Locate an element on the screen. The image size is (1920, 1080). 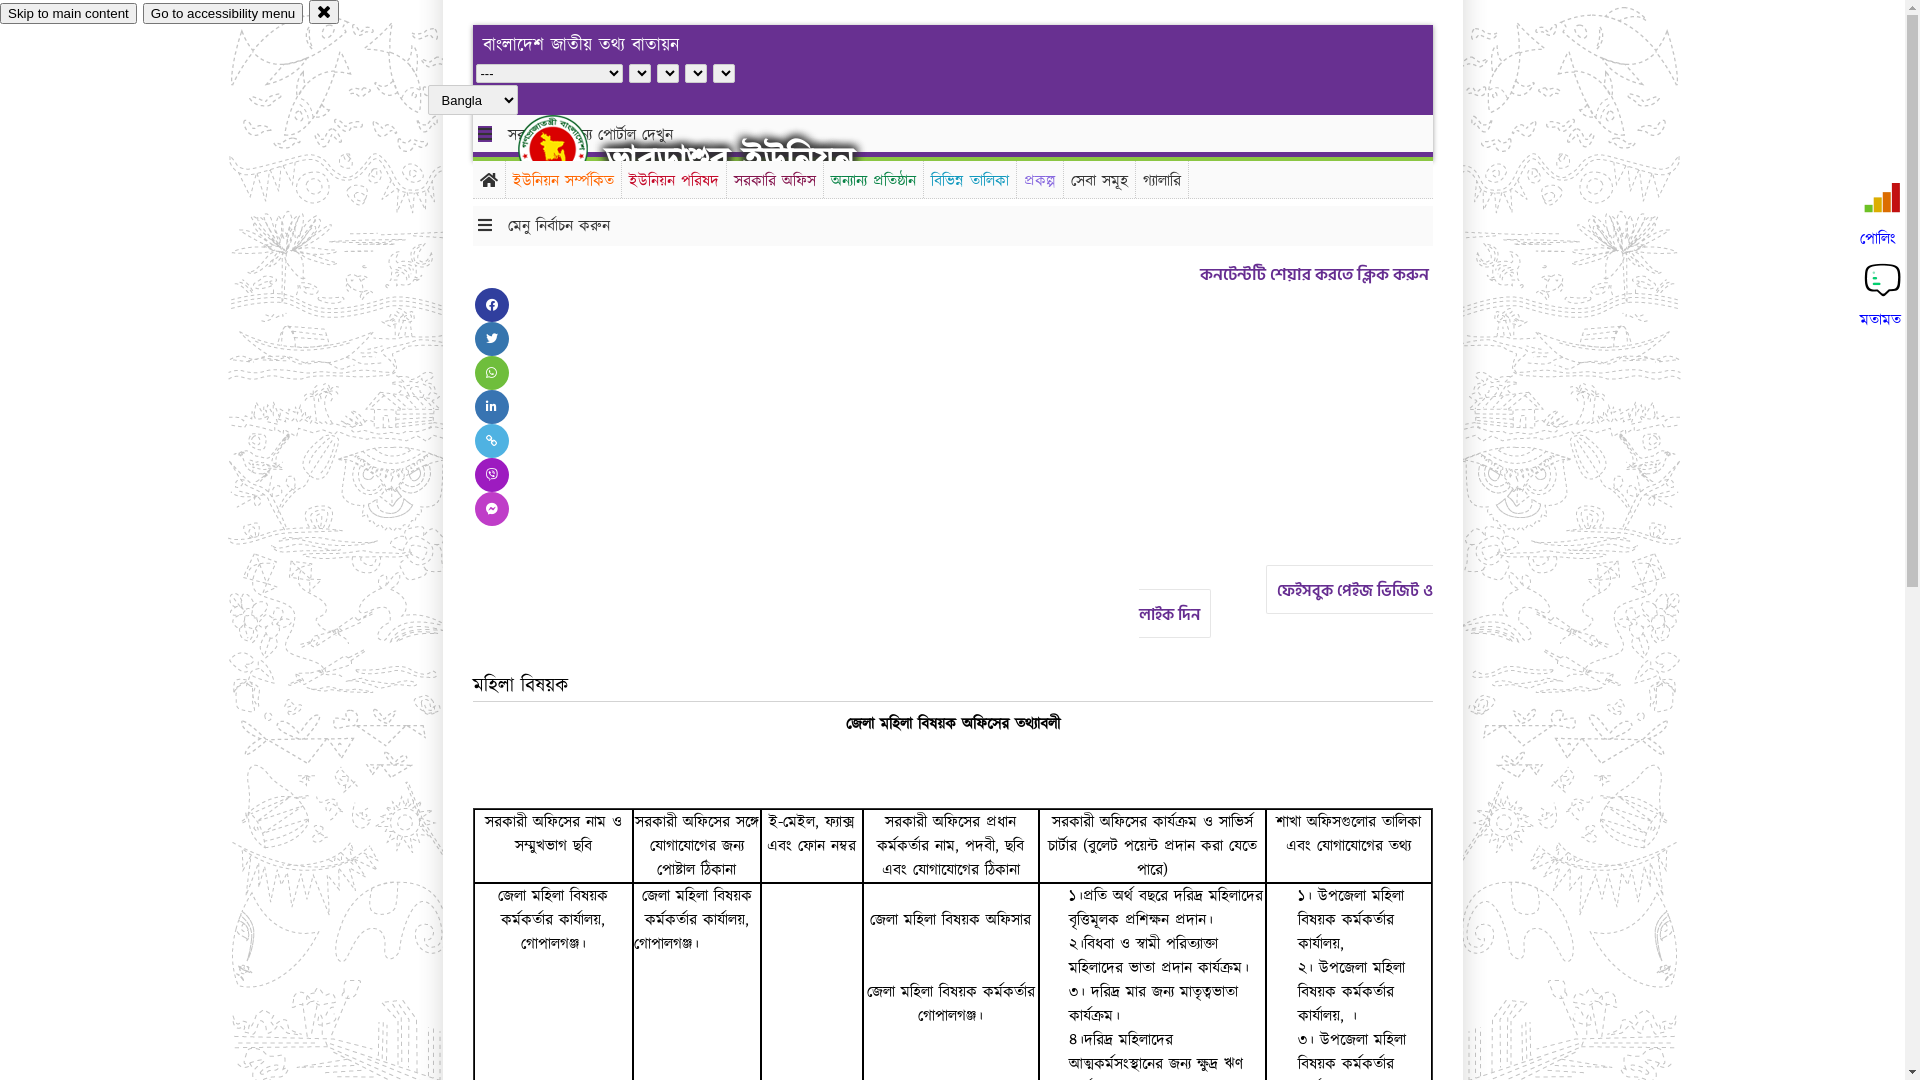
Skip to main content is located at coordinates (68, 14).